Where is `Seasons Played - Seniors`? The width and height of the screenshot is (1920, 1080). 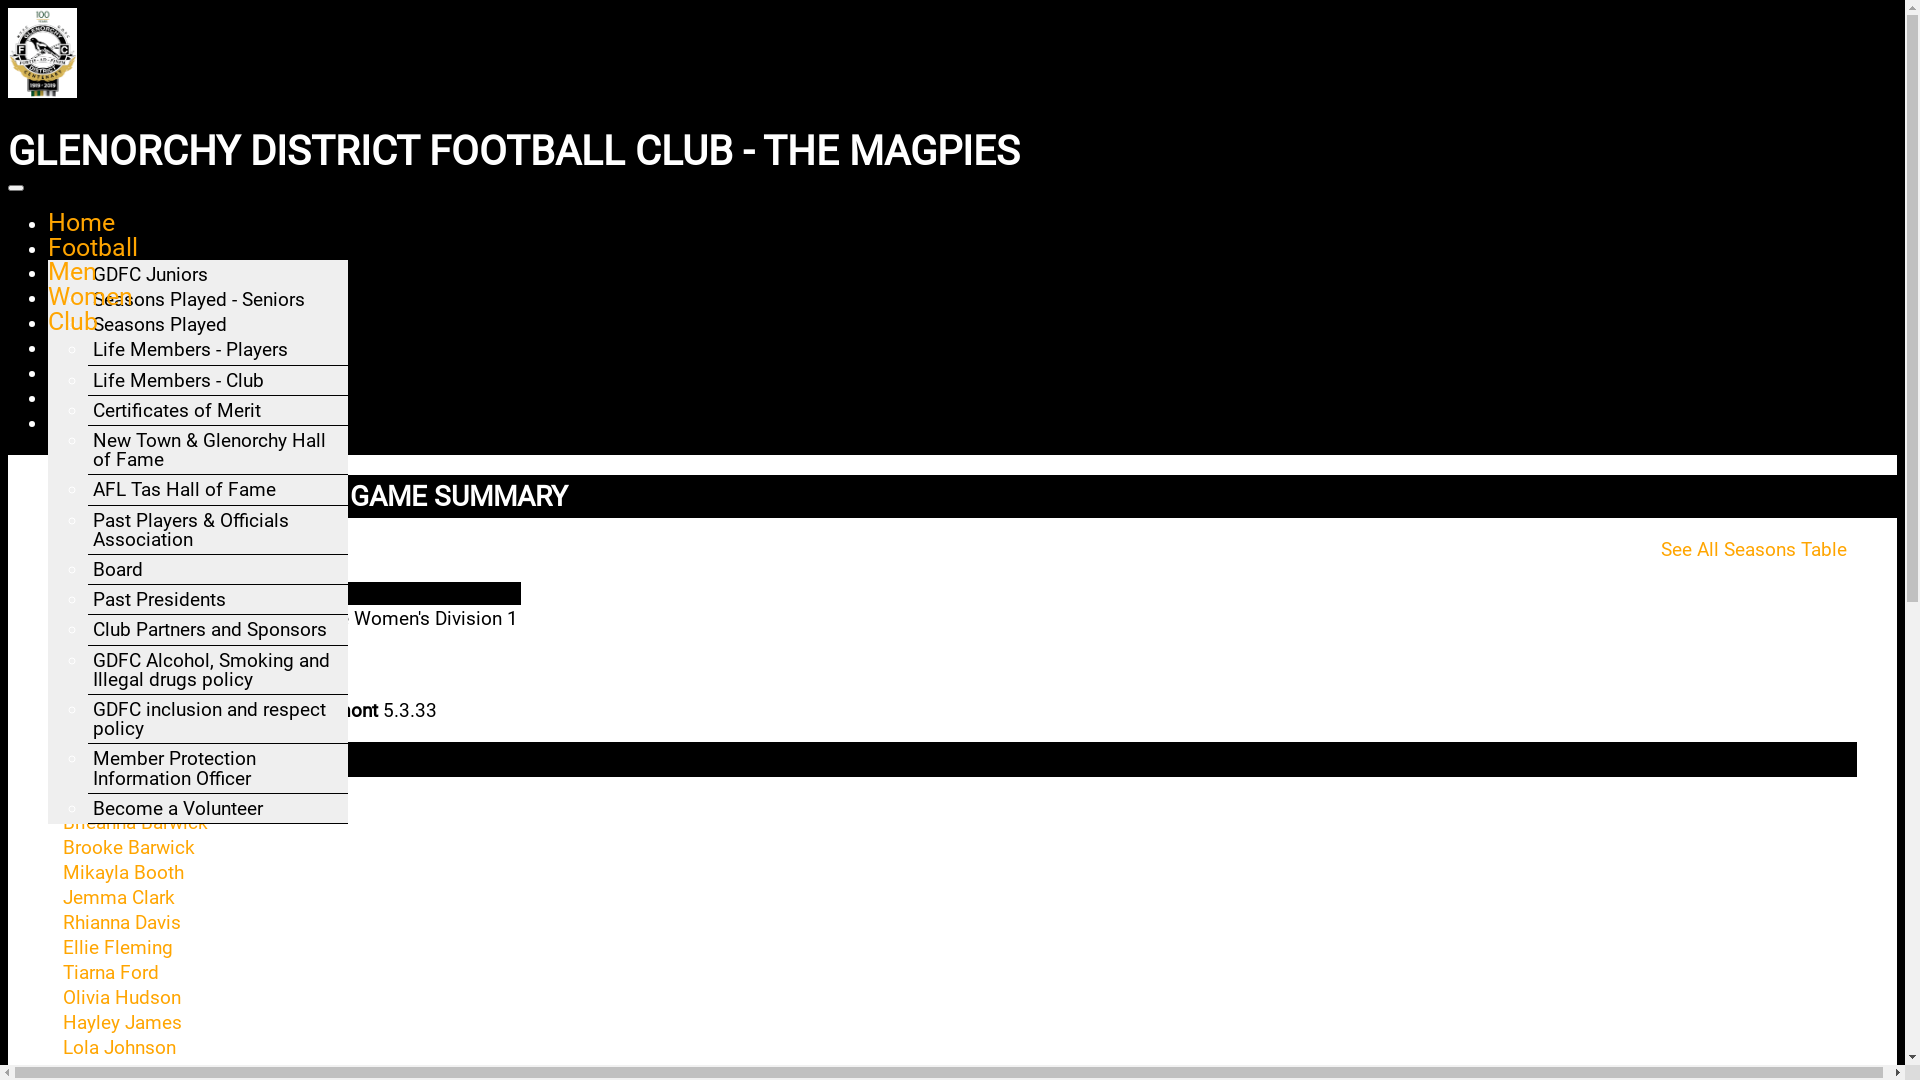 Seasons Played - Seniors is located at coordinates (199, 300).